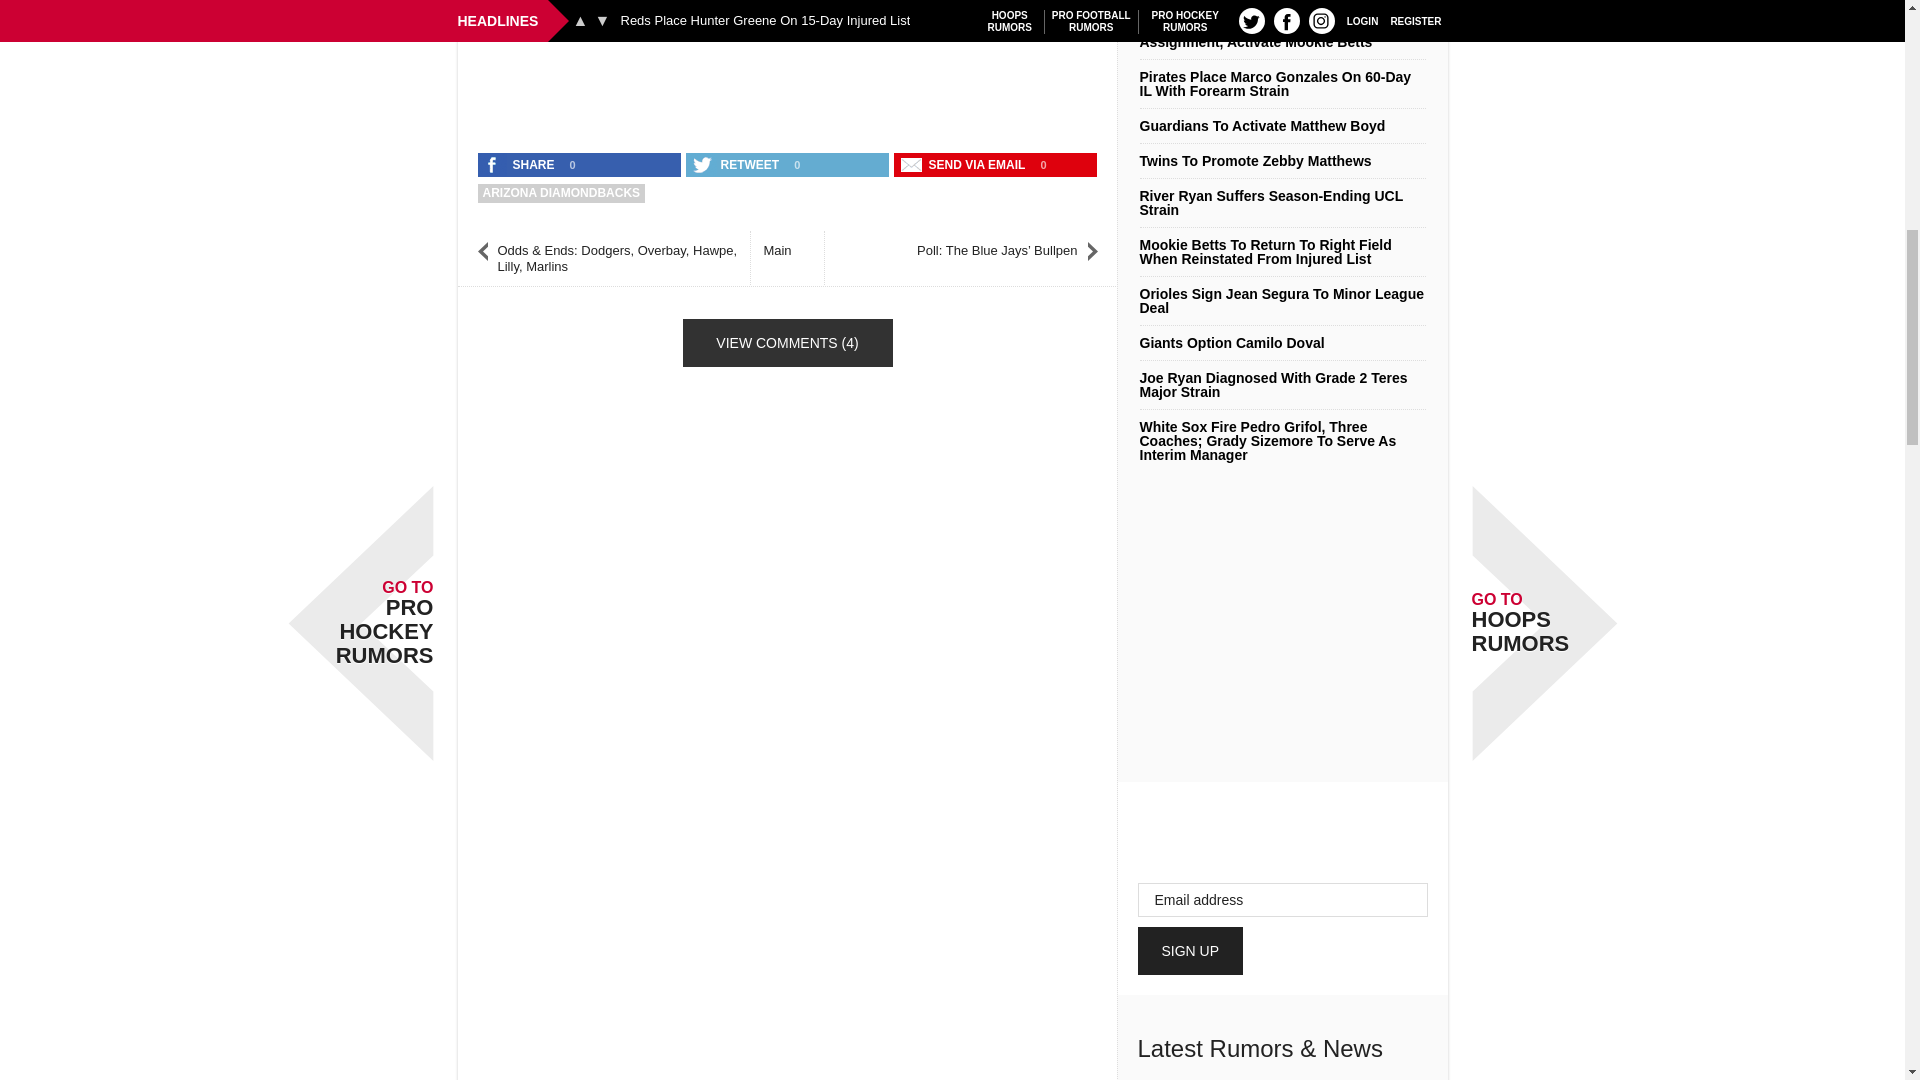  What do you see at coordinates (965, 165) in the screenshot?
I see `Send Diamondbacks Unlikely To Make Any Trades with an email` at bounding box center [965, 165].